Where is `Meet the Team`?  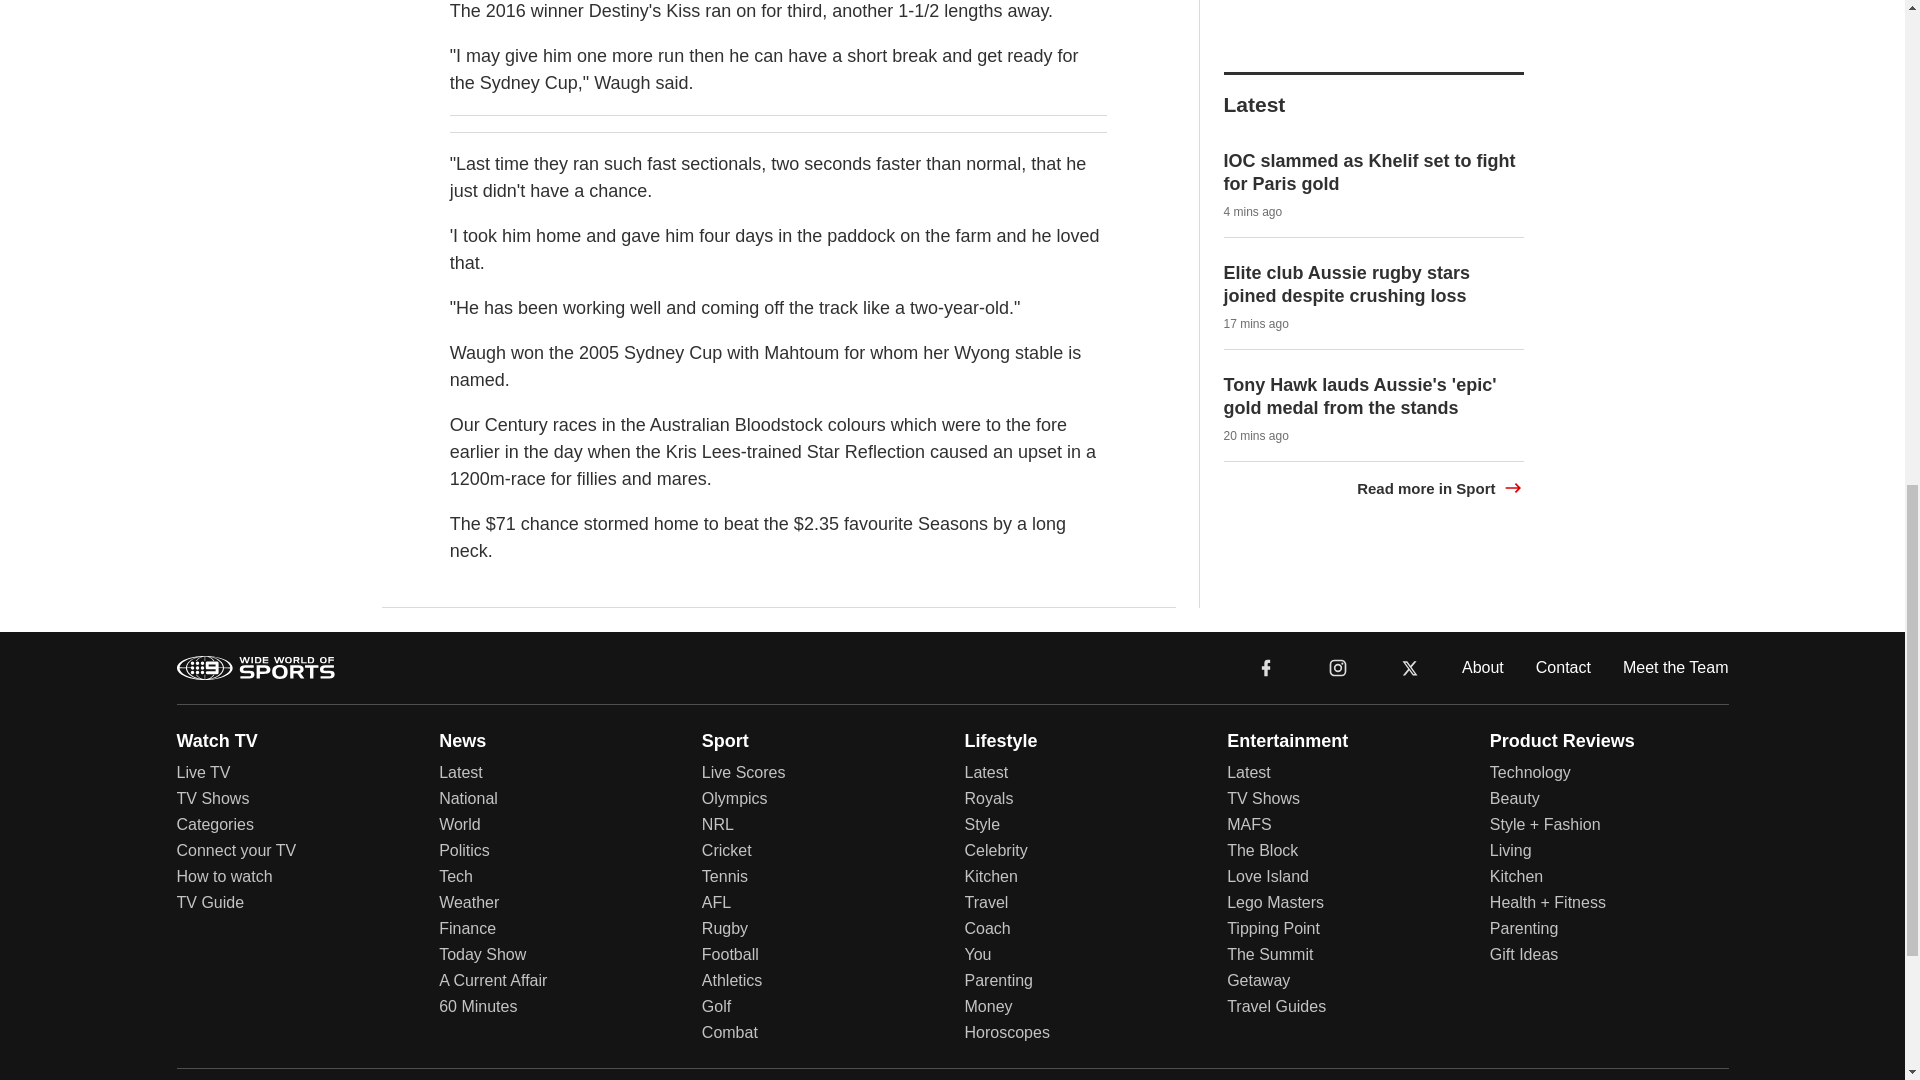 Meet the Team is located at coordinates (1676, 666).